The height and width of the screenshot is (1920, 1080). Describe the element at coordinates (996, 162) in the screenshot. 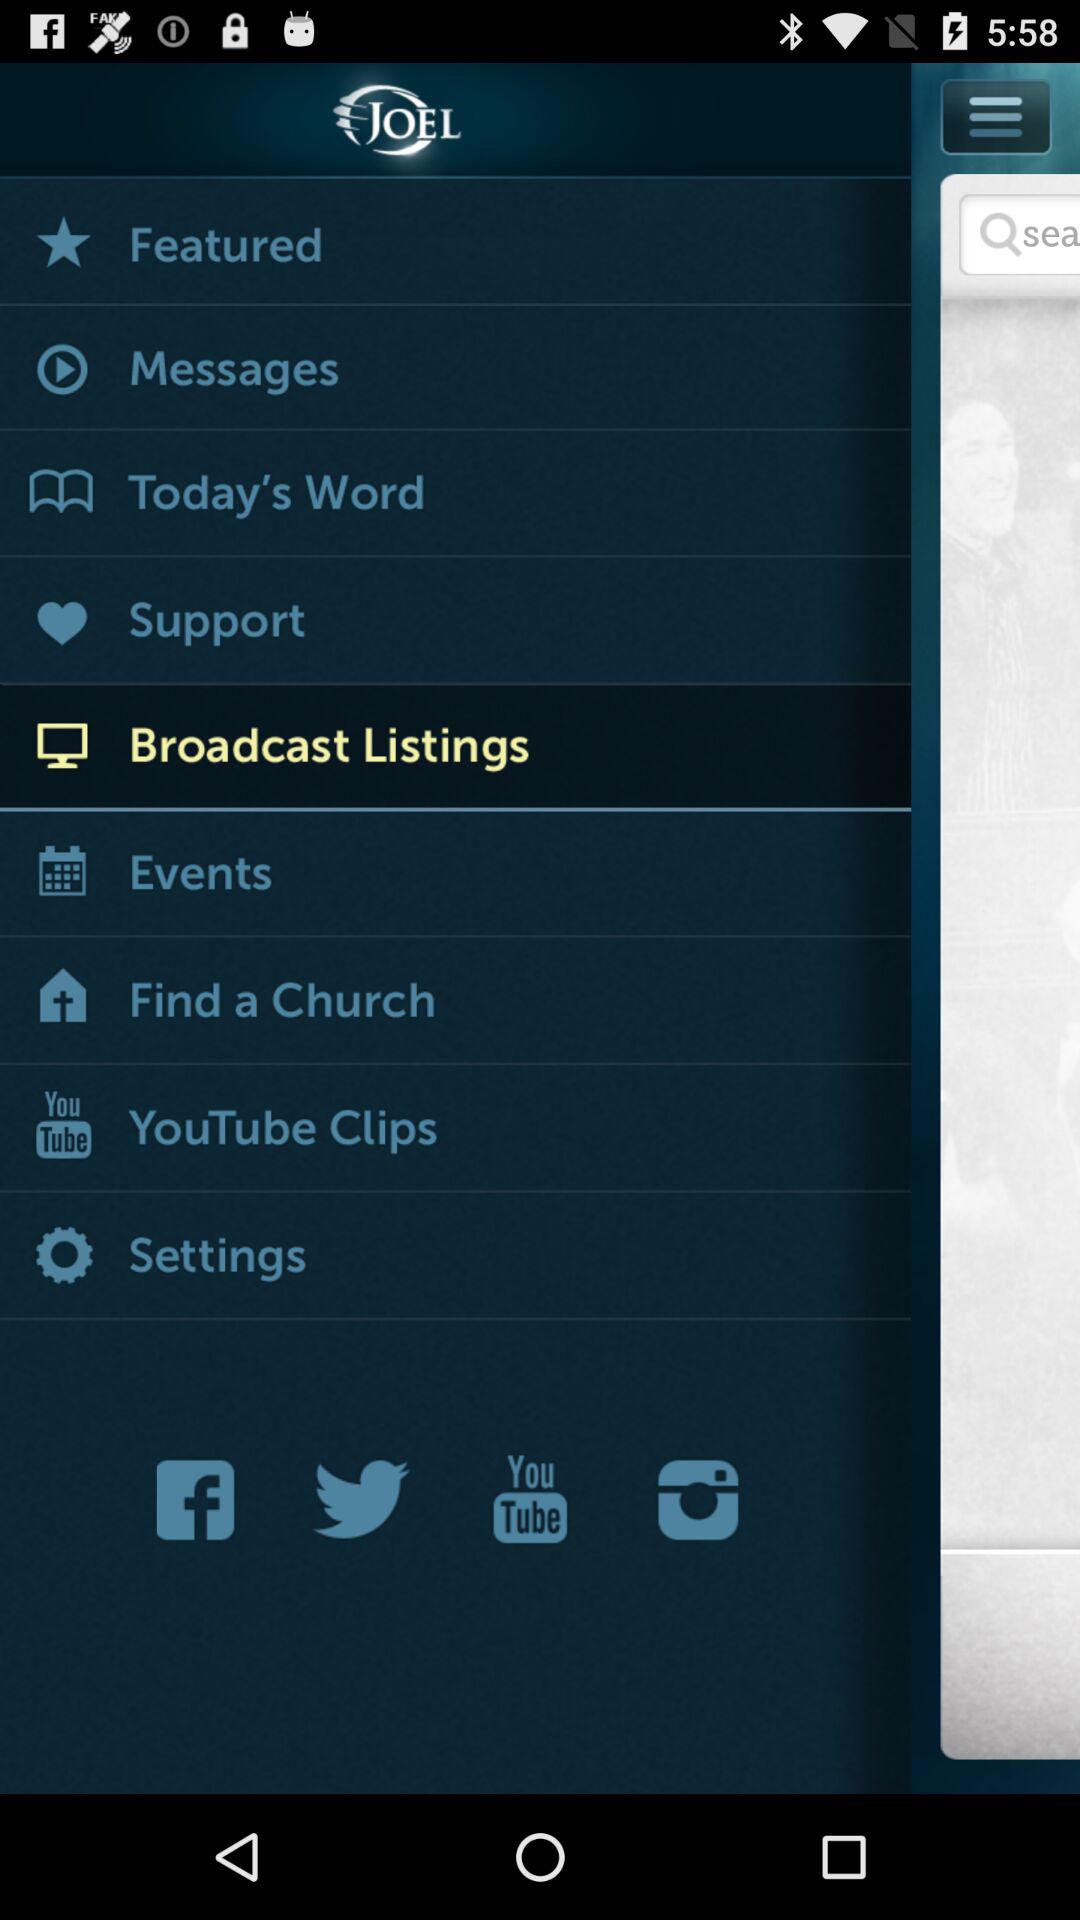

I see `open option menu` at that location.